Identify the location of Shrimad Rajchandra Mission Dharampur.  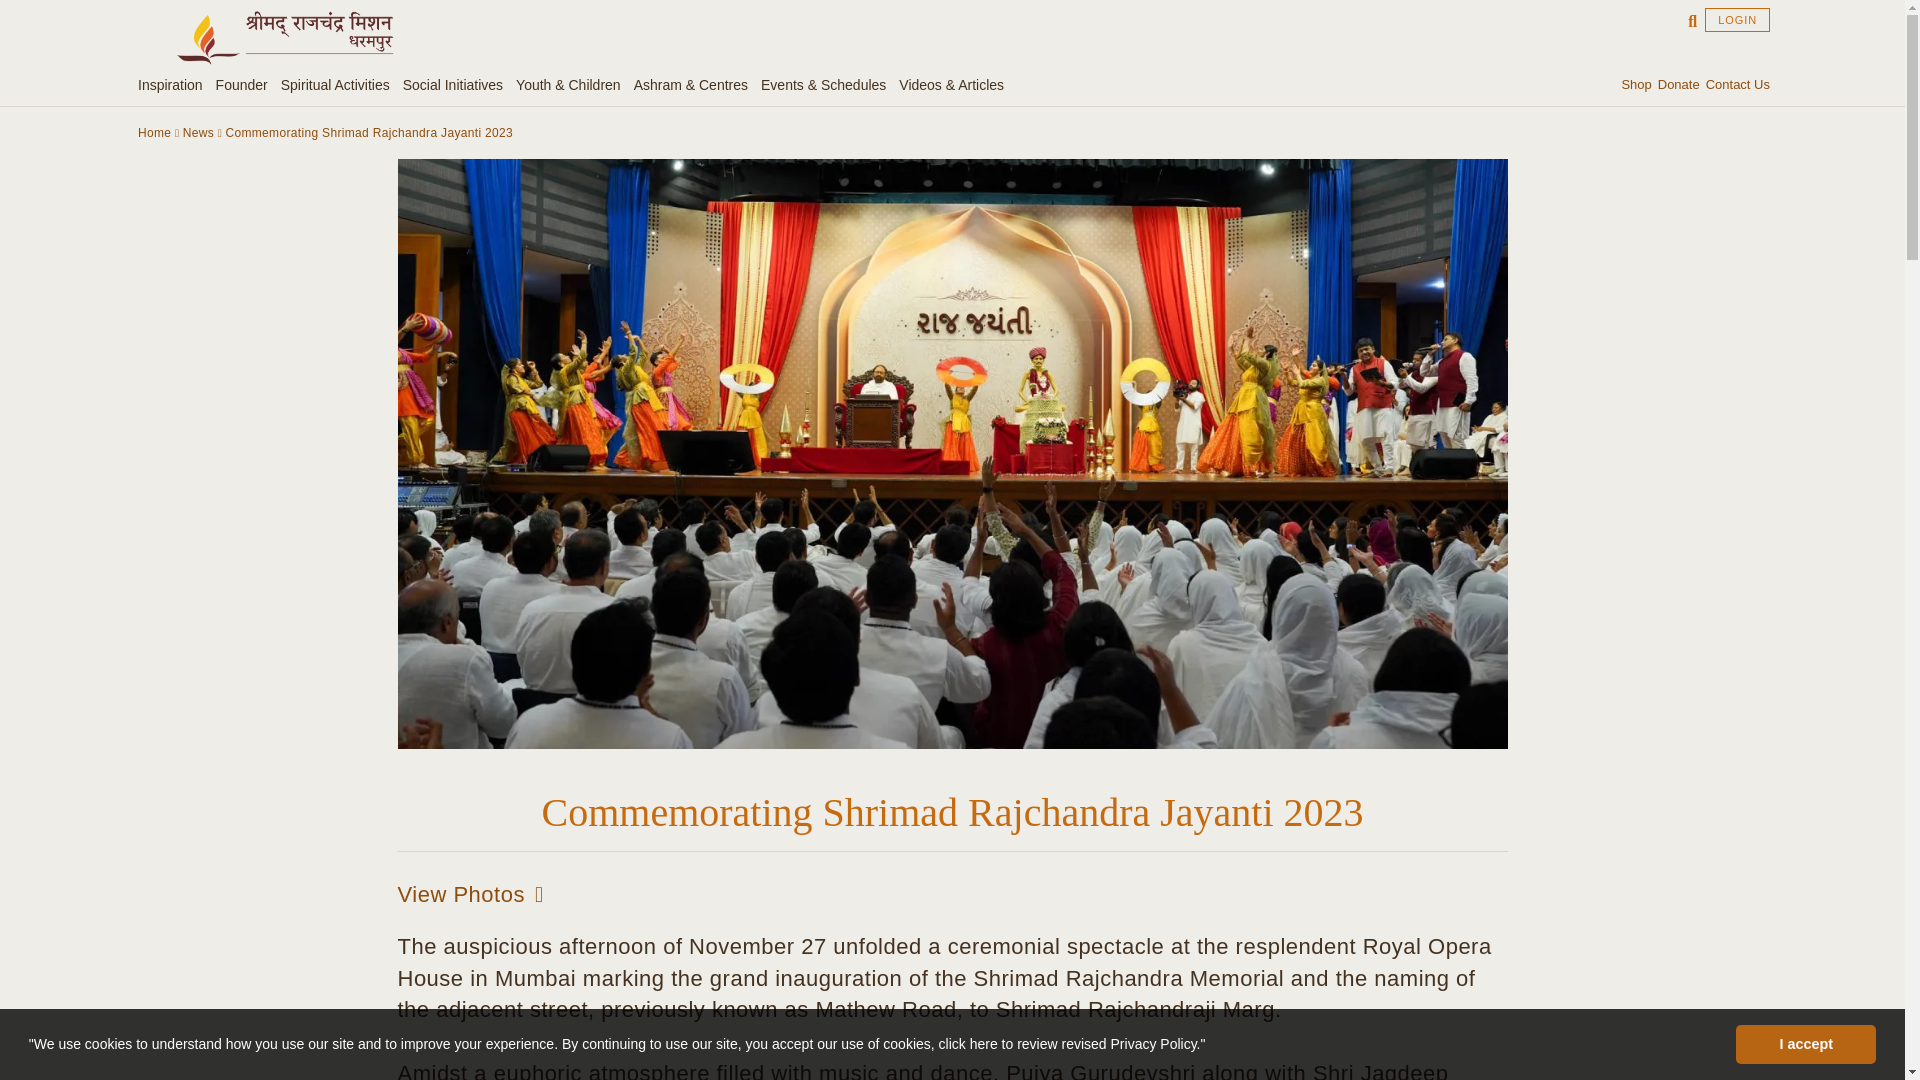
(284, 38).